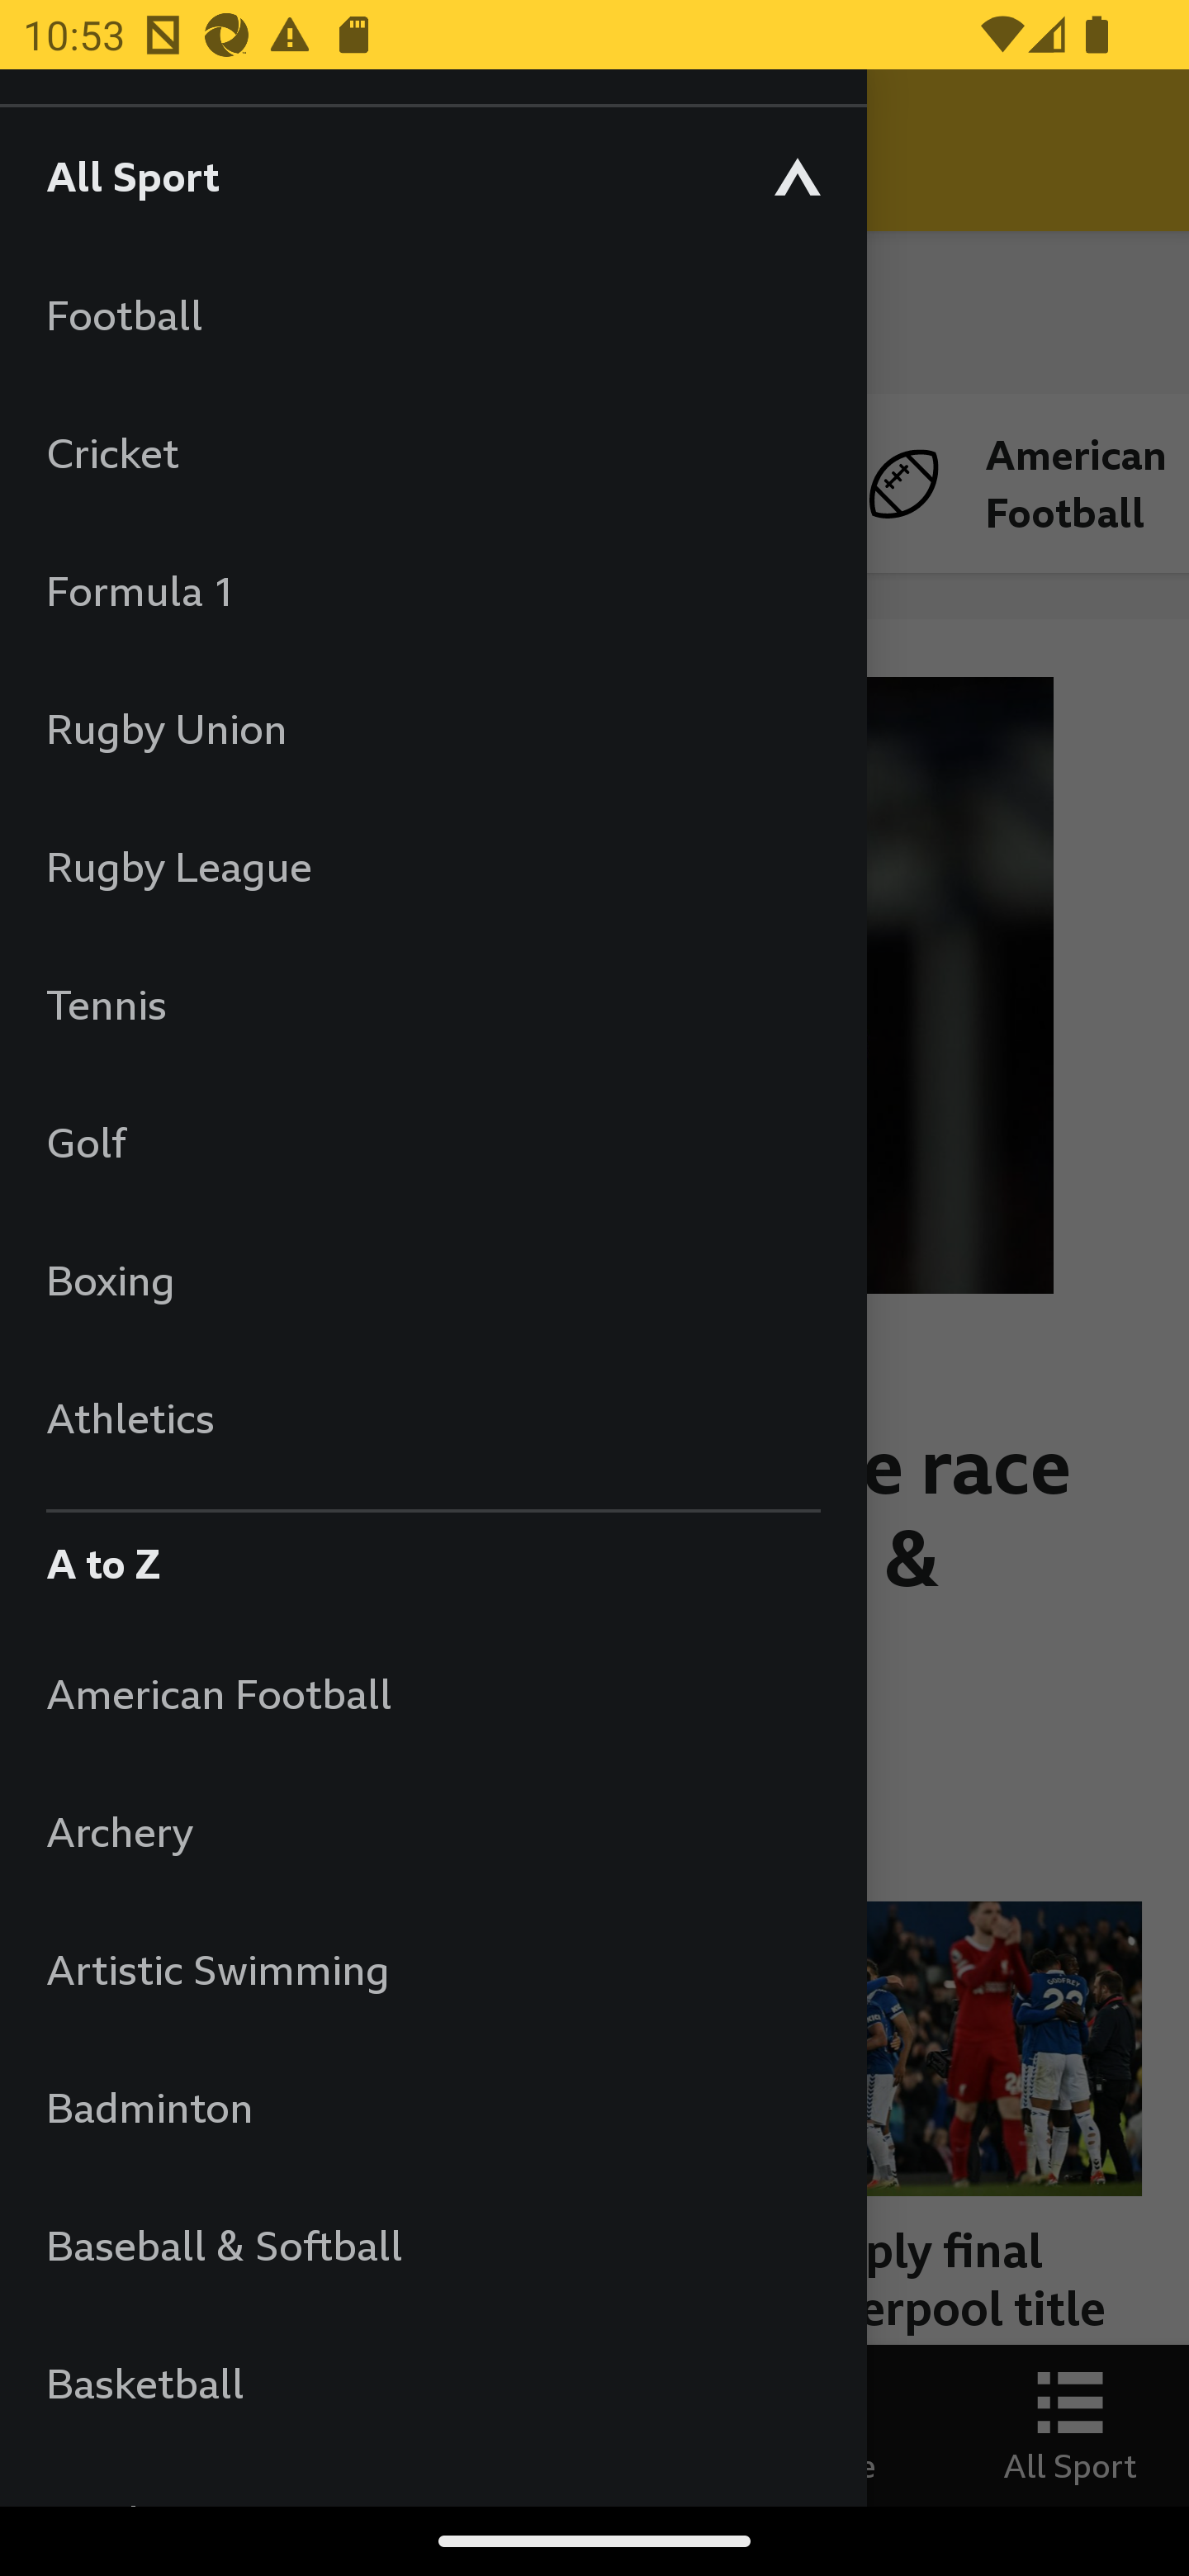  Describe the element at coordinates (433, 452) in the screenshot. I see `Cricket` at that location.